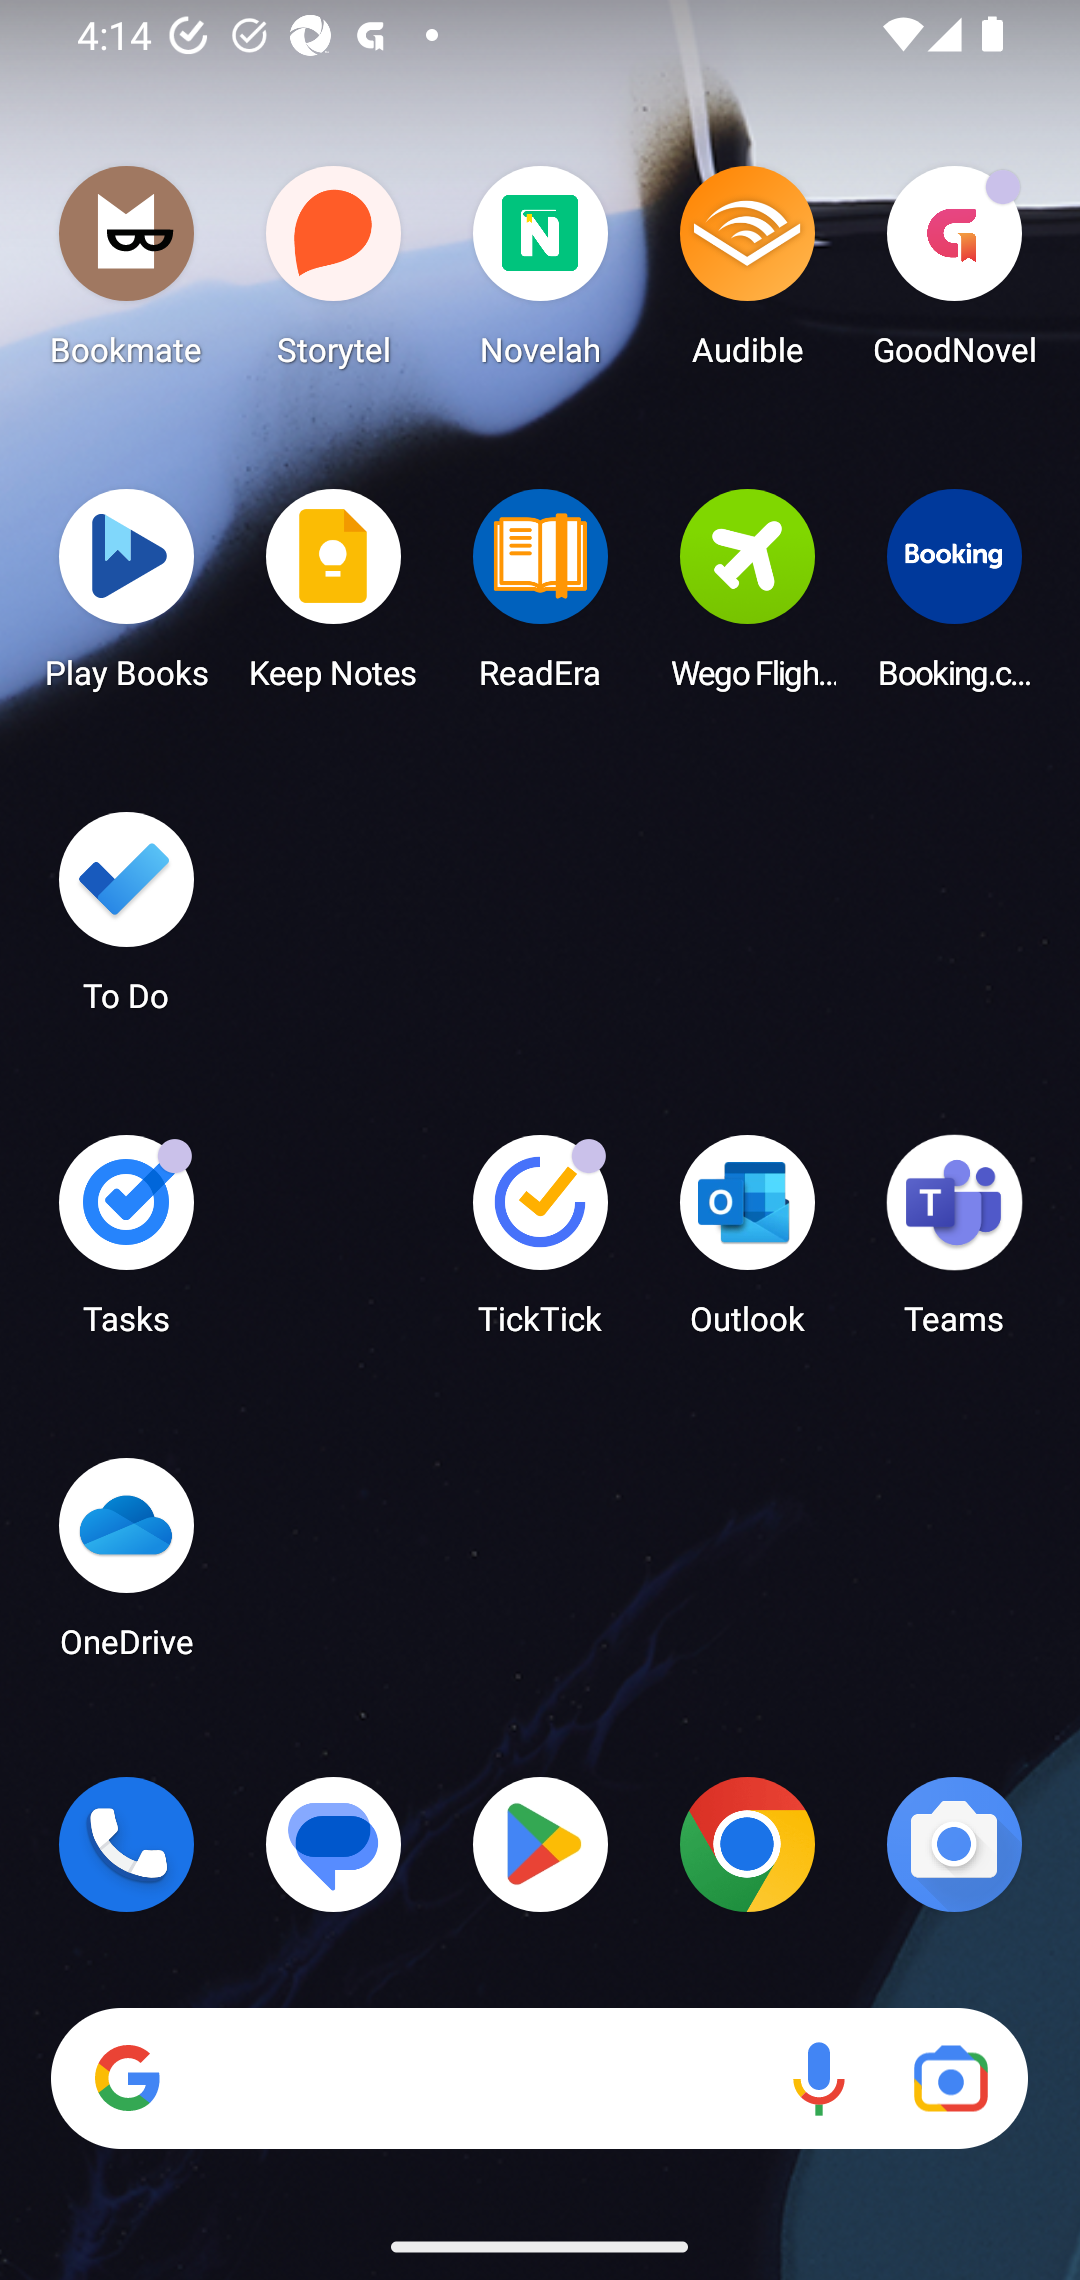  I want to click on Storytel, so click(334, 274).